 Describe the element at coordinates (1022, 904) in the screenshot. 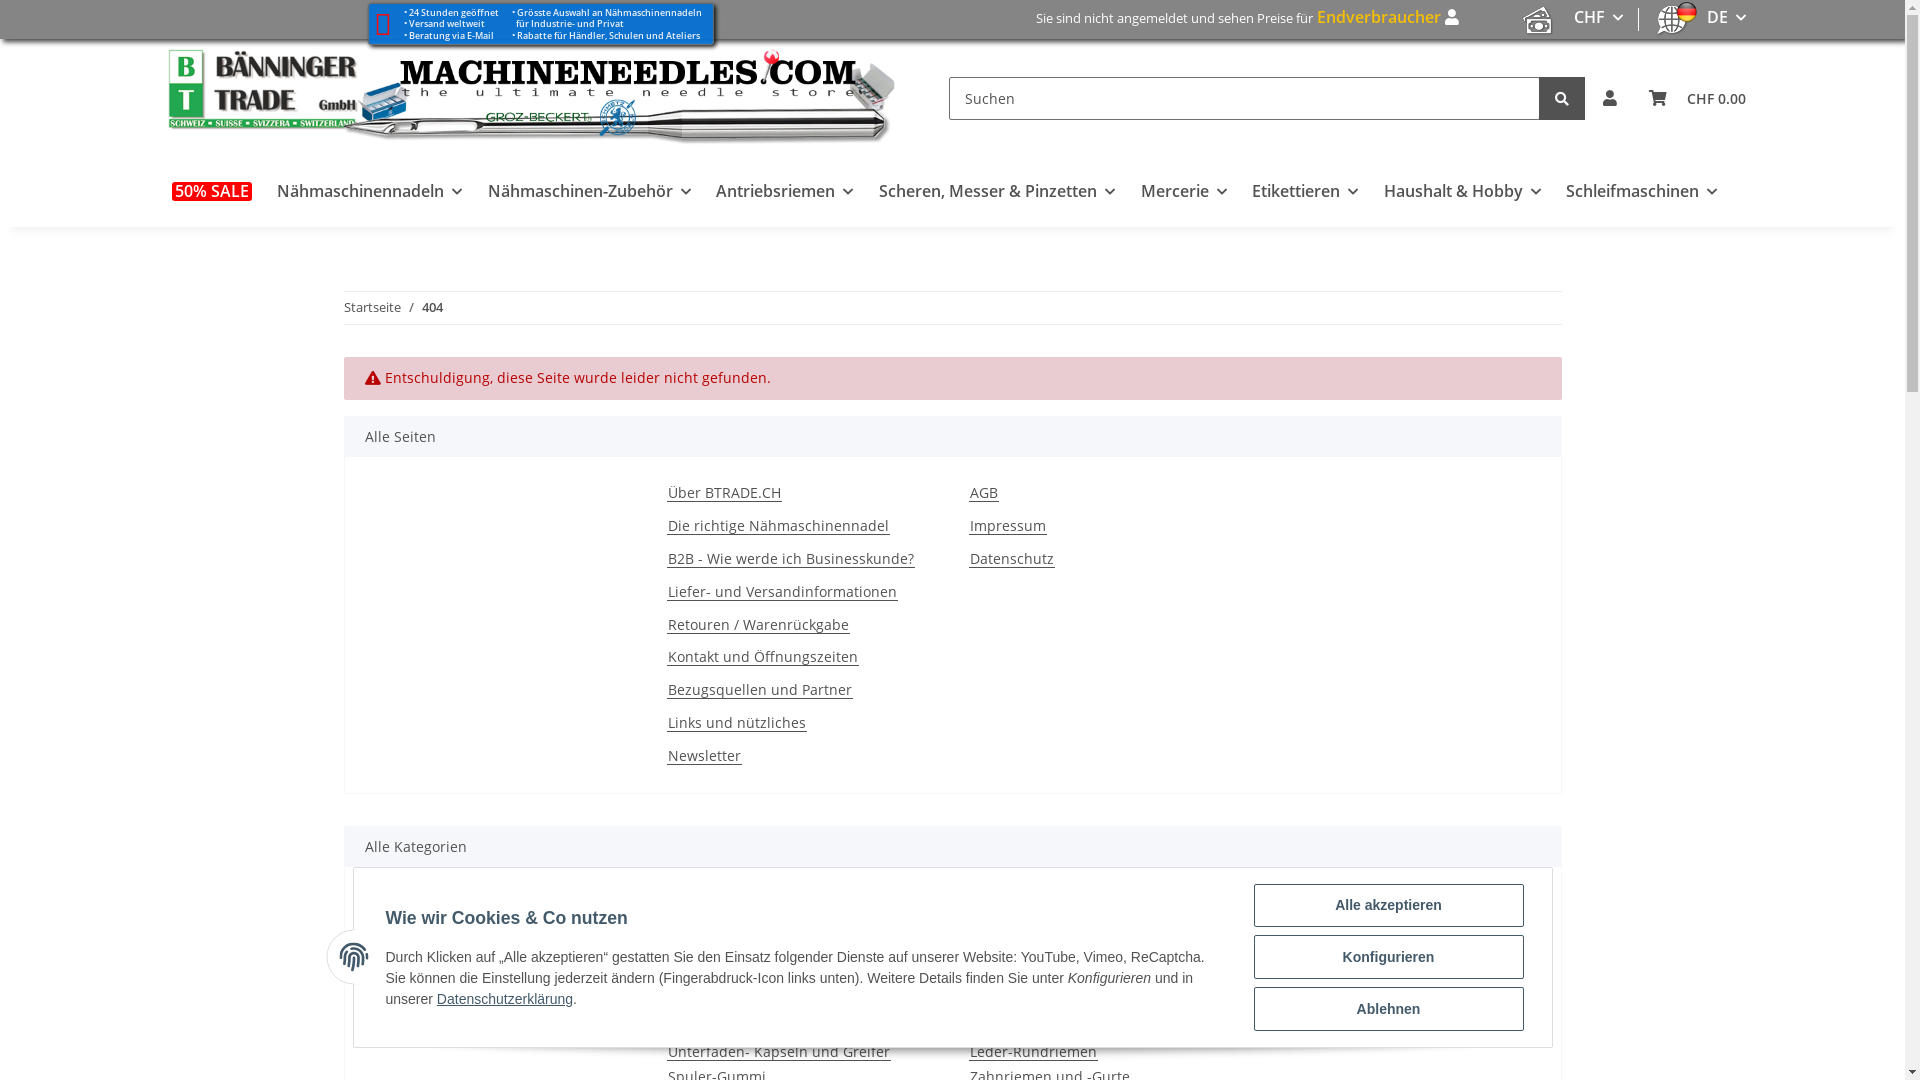

I see `Antriebsriemen` at that location.